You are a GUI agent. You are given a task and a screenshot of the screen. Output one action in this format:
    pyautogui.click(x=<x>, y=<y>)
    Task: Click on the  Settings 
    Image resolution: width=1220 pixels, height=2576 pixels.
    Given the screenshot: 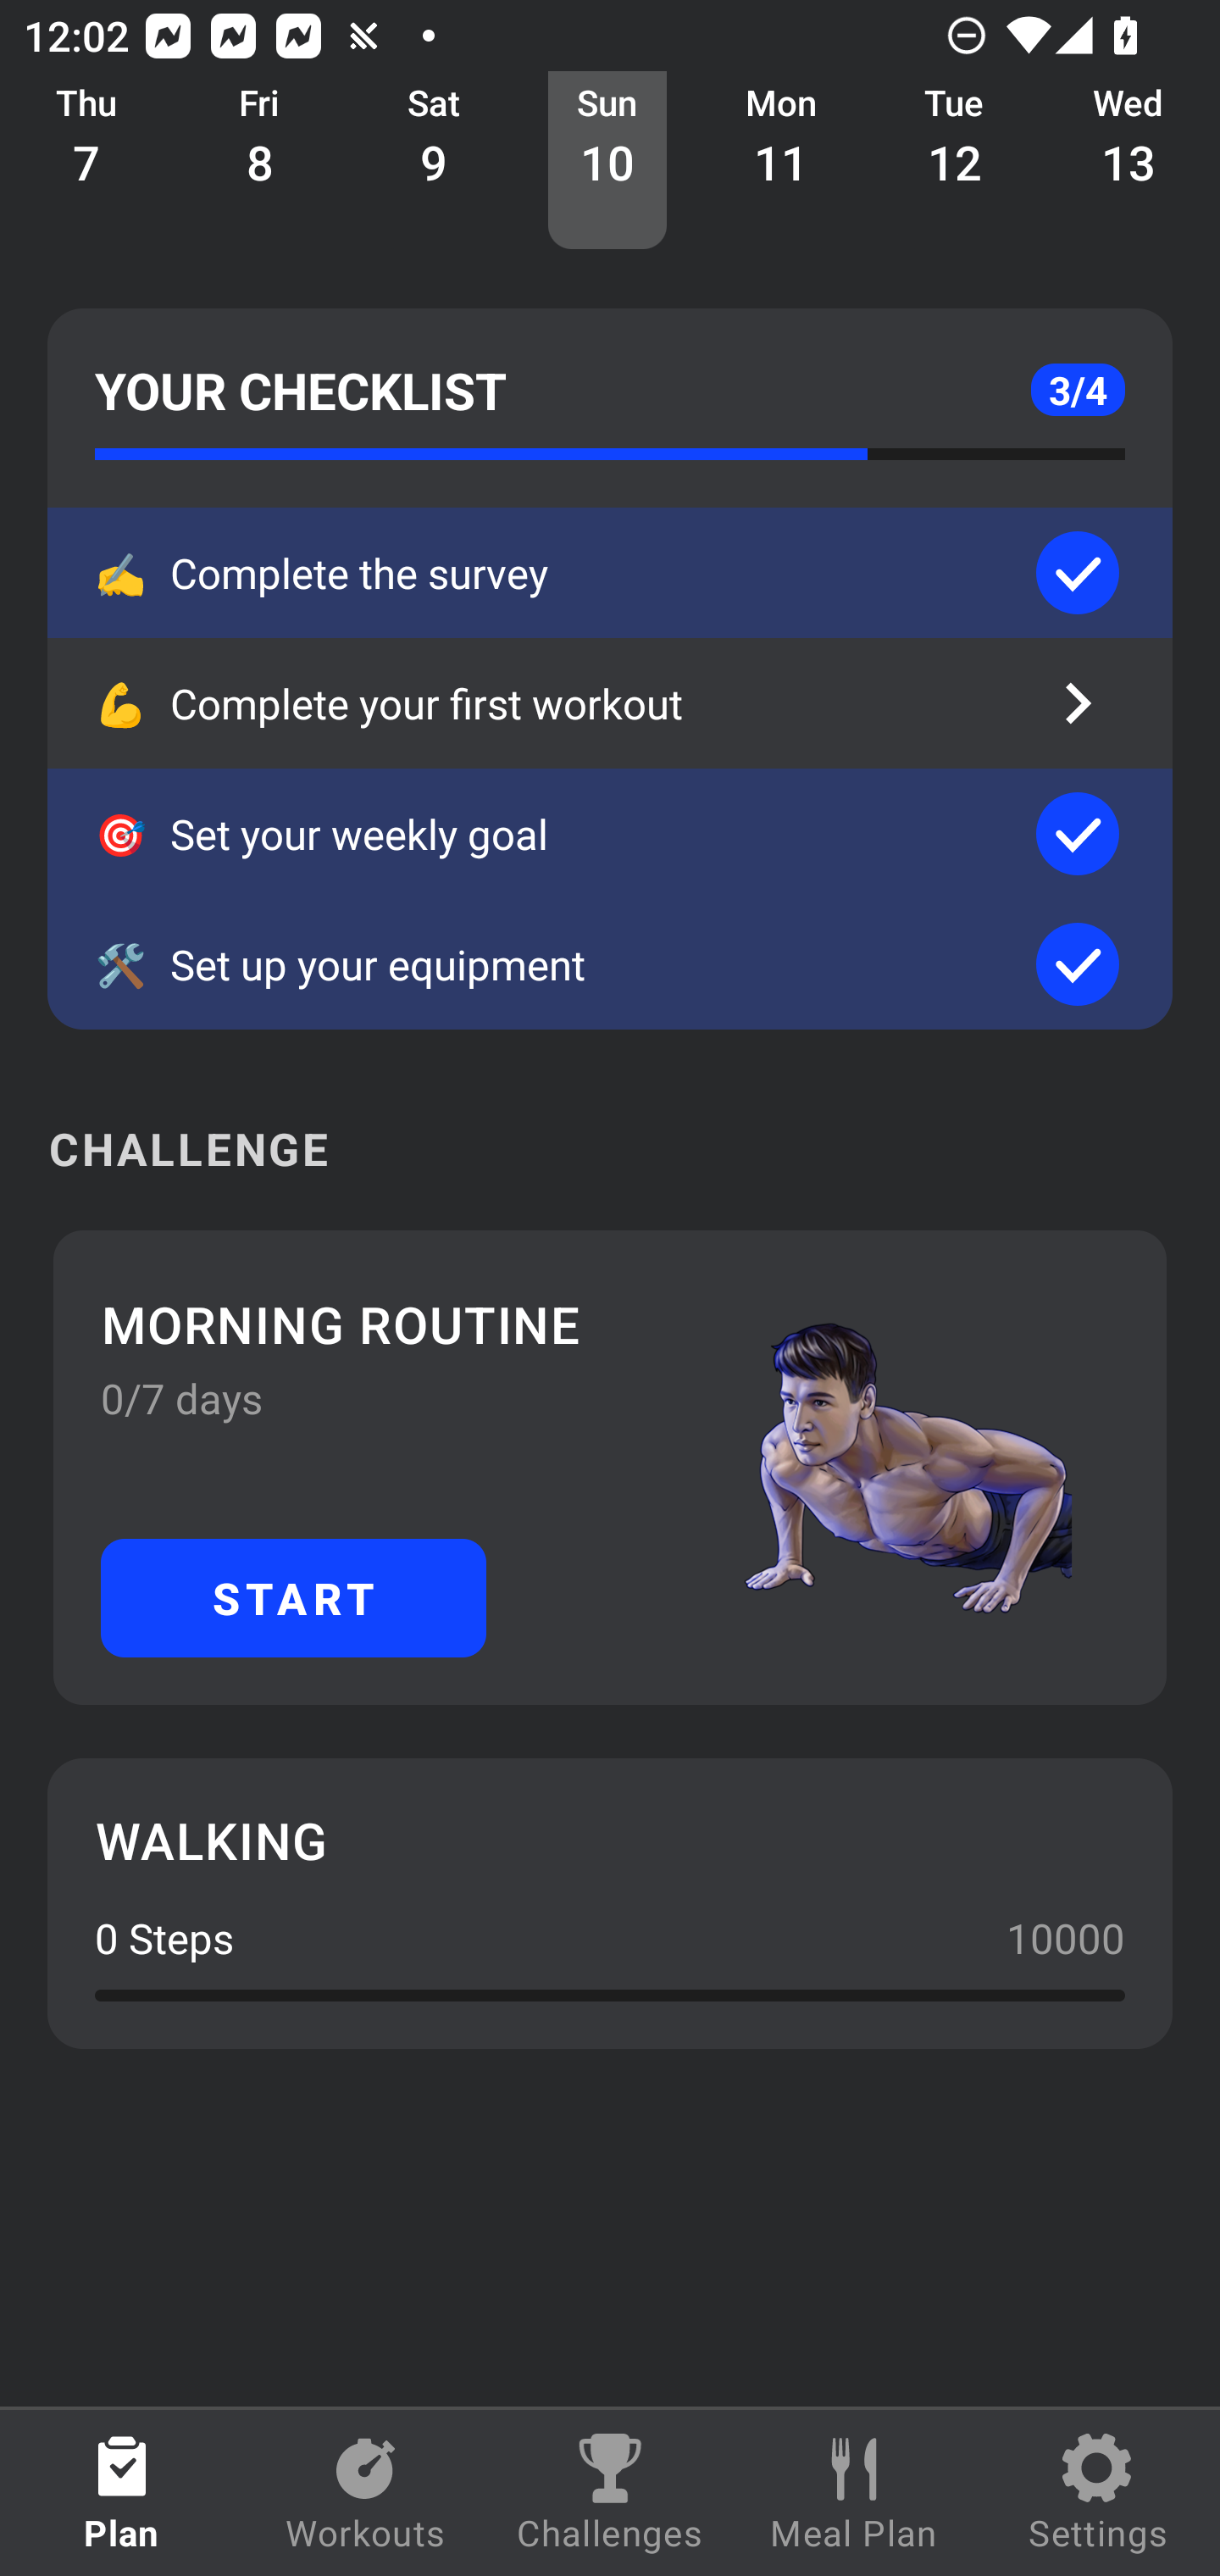 What is the action you would take?
    pyautogui.click(x=1098, y=2493)
    